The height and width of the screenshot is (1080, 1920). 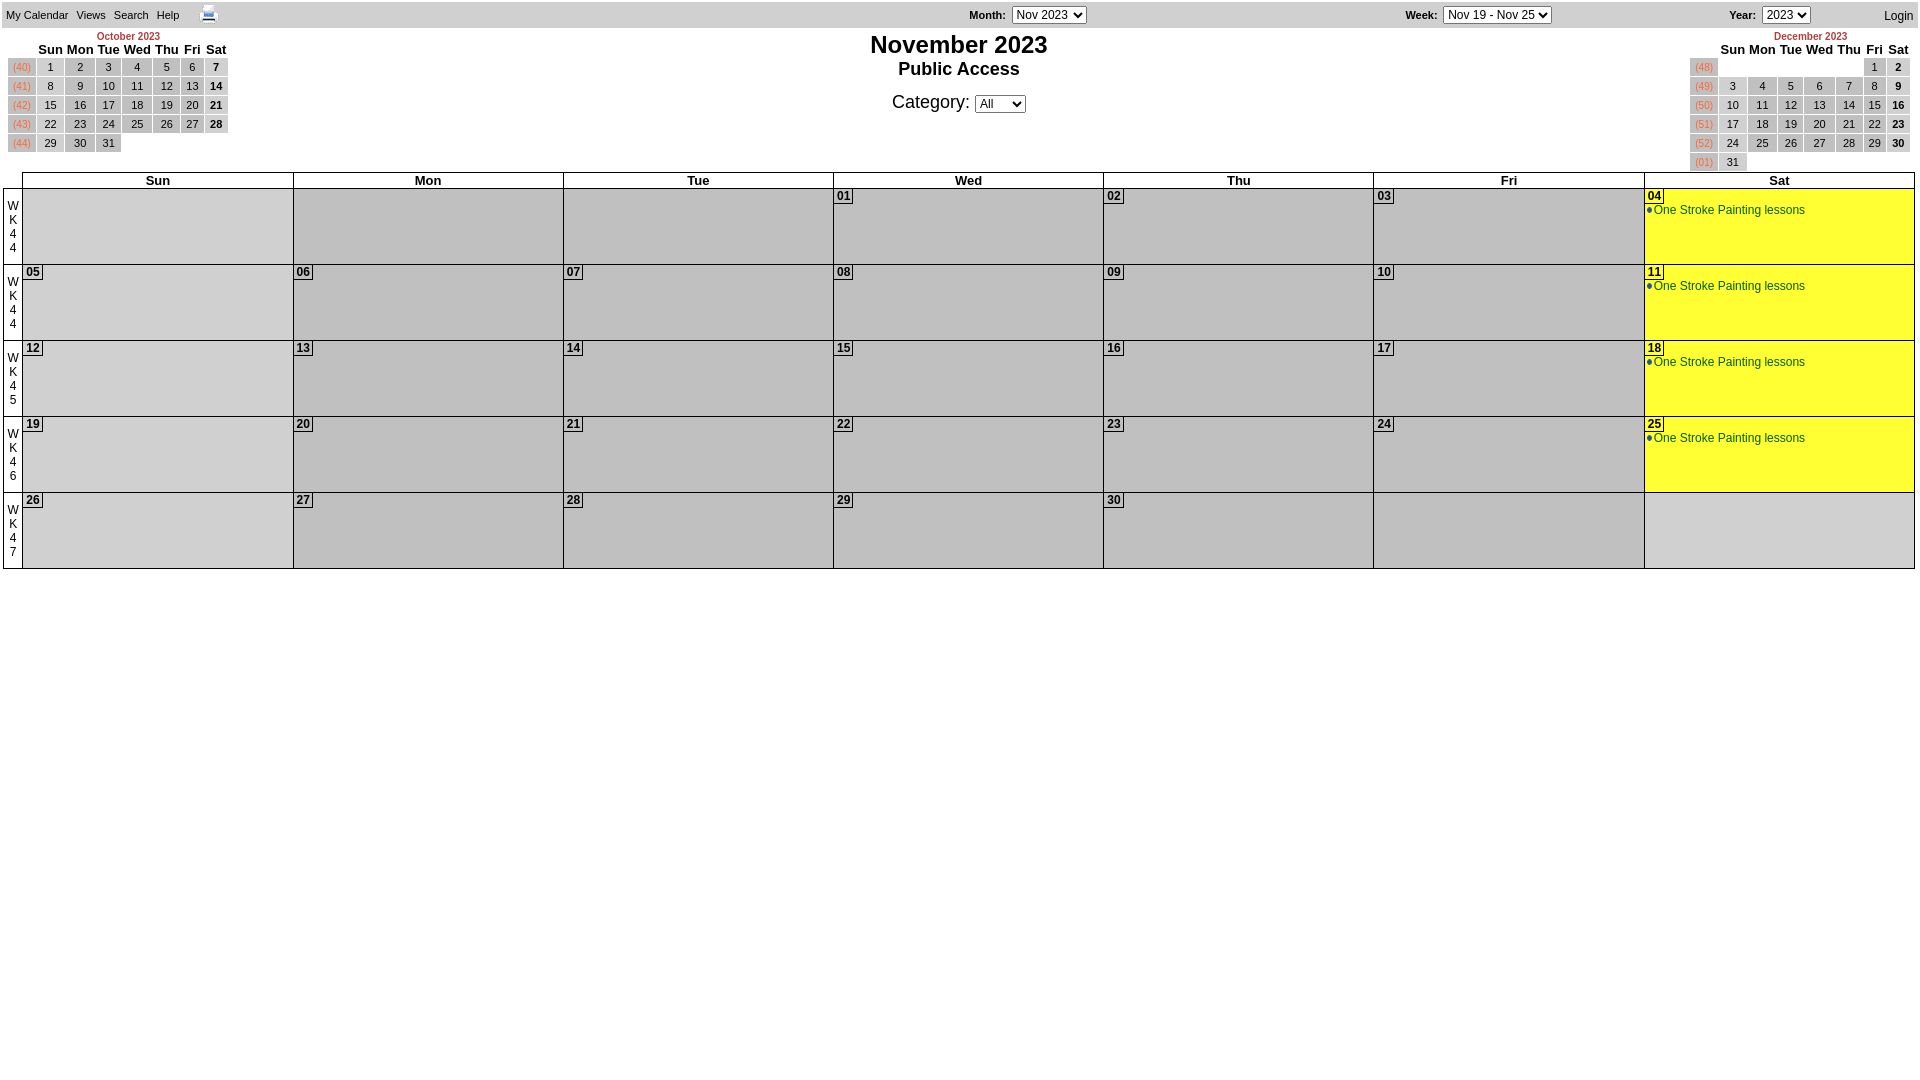 What do you see at coordinates (1384, 196) in the screenshot?
I see `03` at bounding box center [1384, 196].